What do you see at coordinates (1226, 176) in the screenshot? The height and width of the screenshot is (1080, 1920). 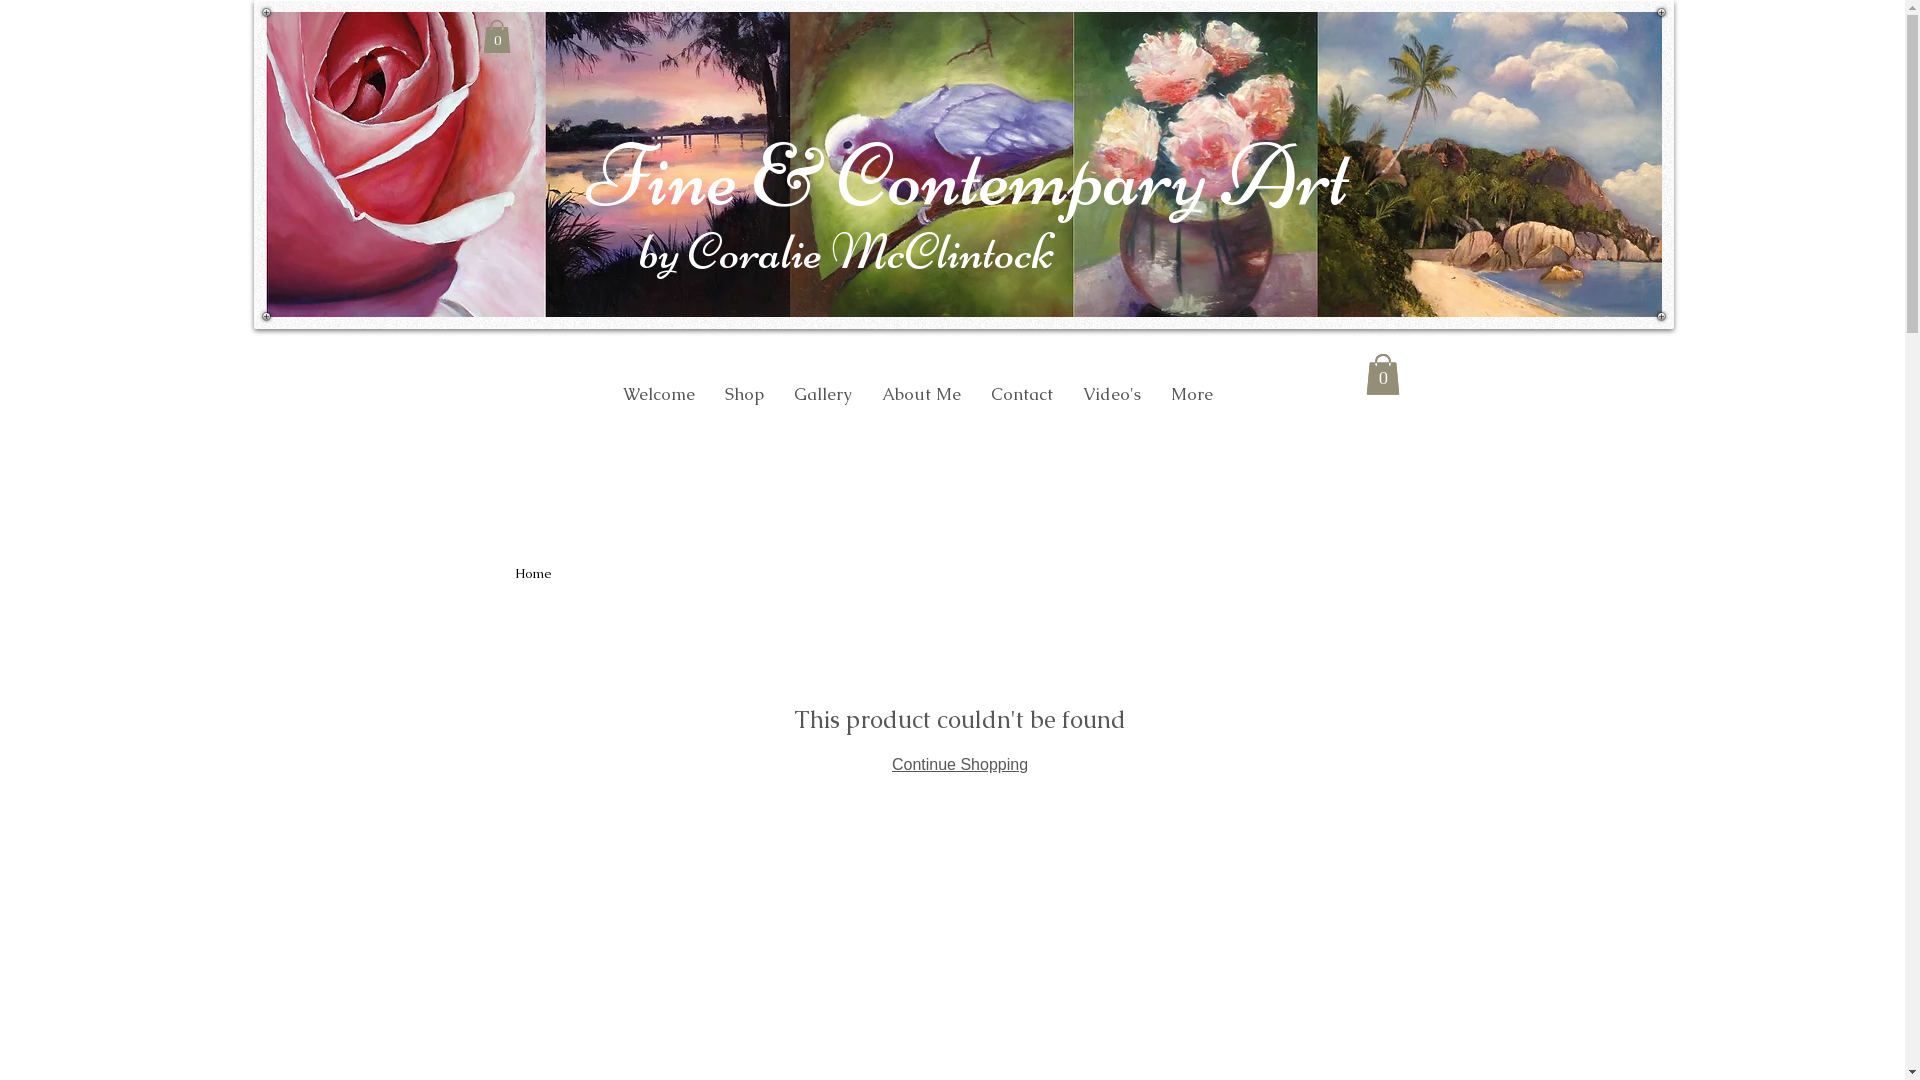 I see `ary Art` at bounding box center [1226, 176].